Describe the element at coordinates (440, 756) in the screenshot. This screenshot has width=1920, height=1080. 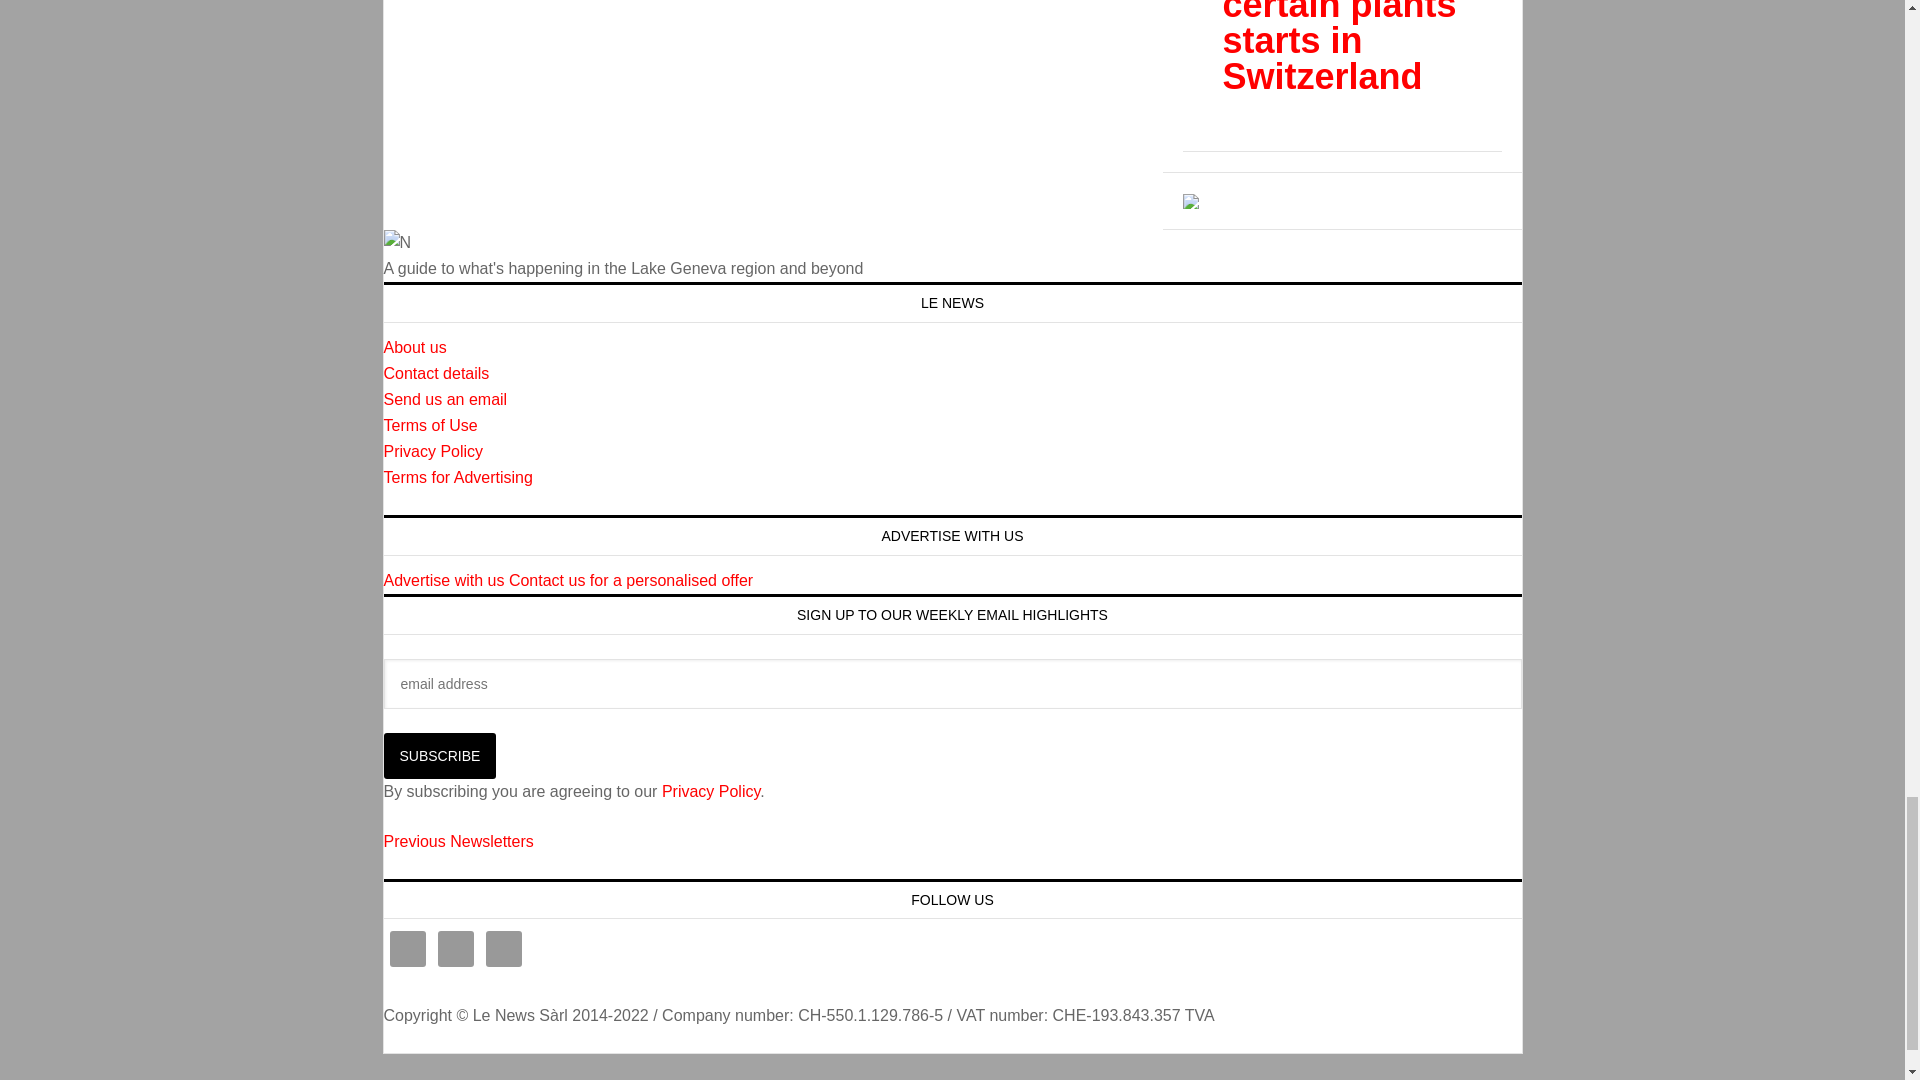
I see `Subscribe` at that location.